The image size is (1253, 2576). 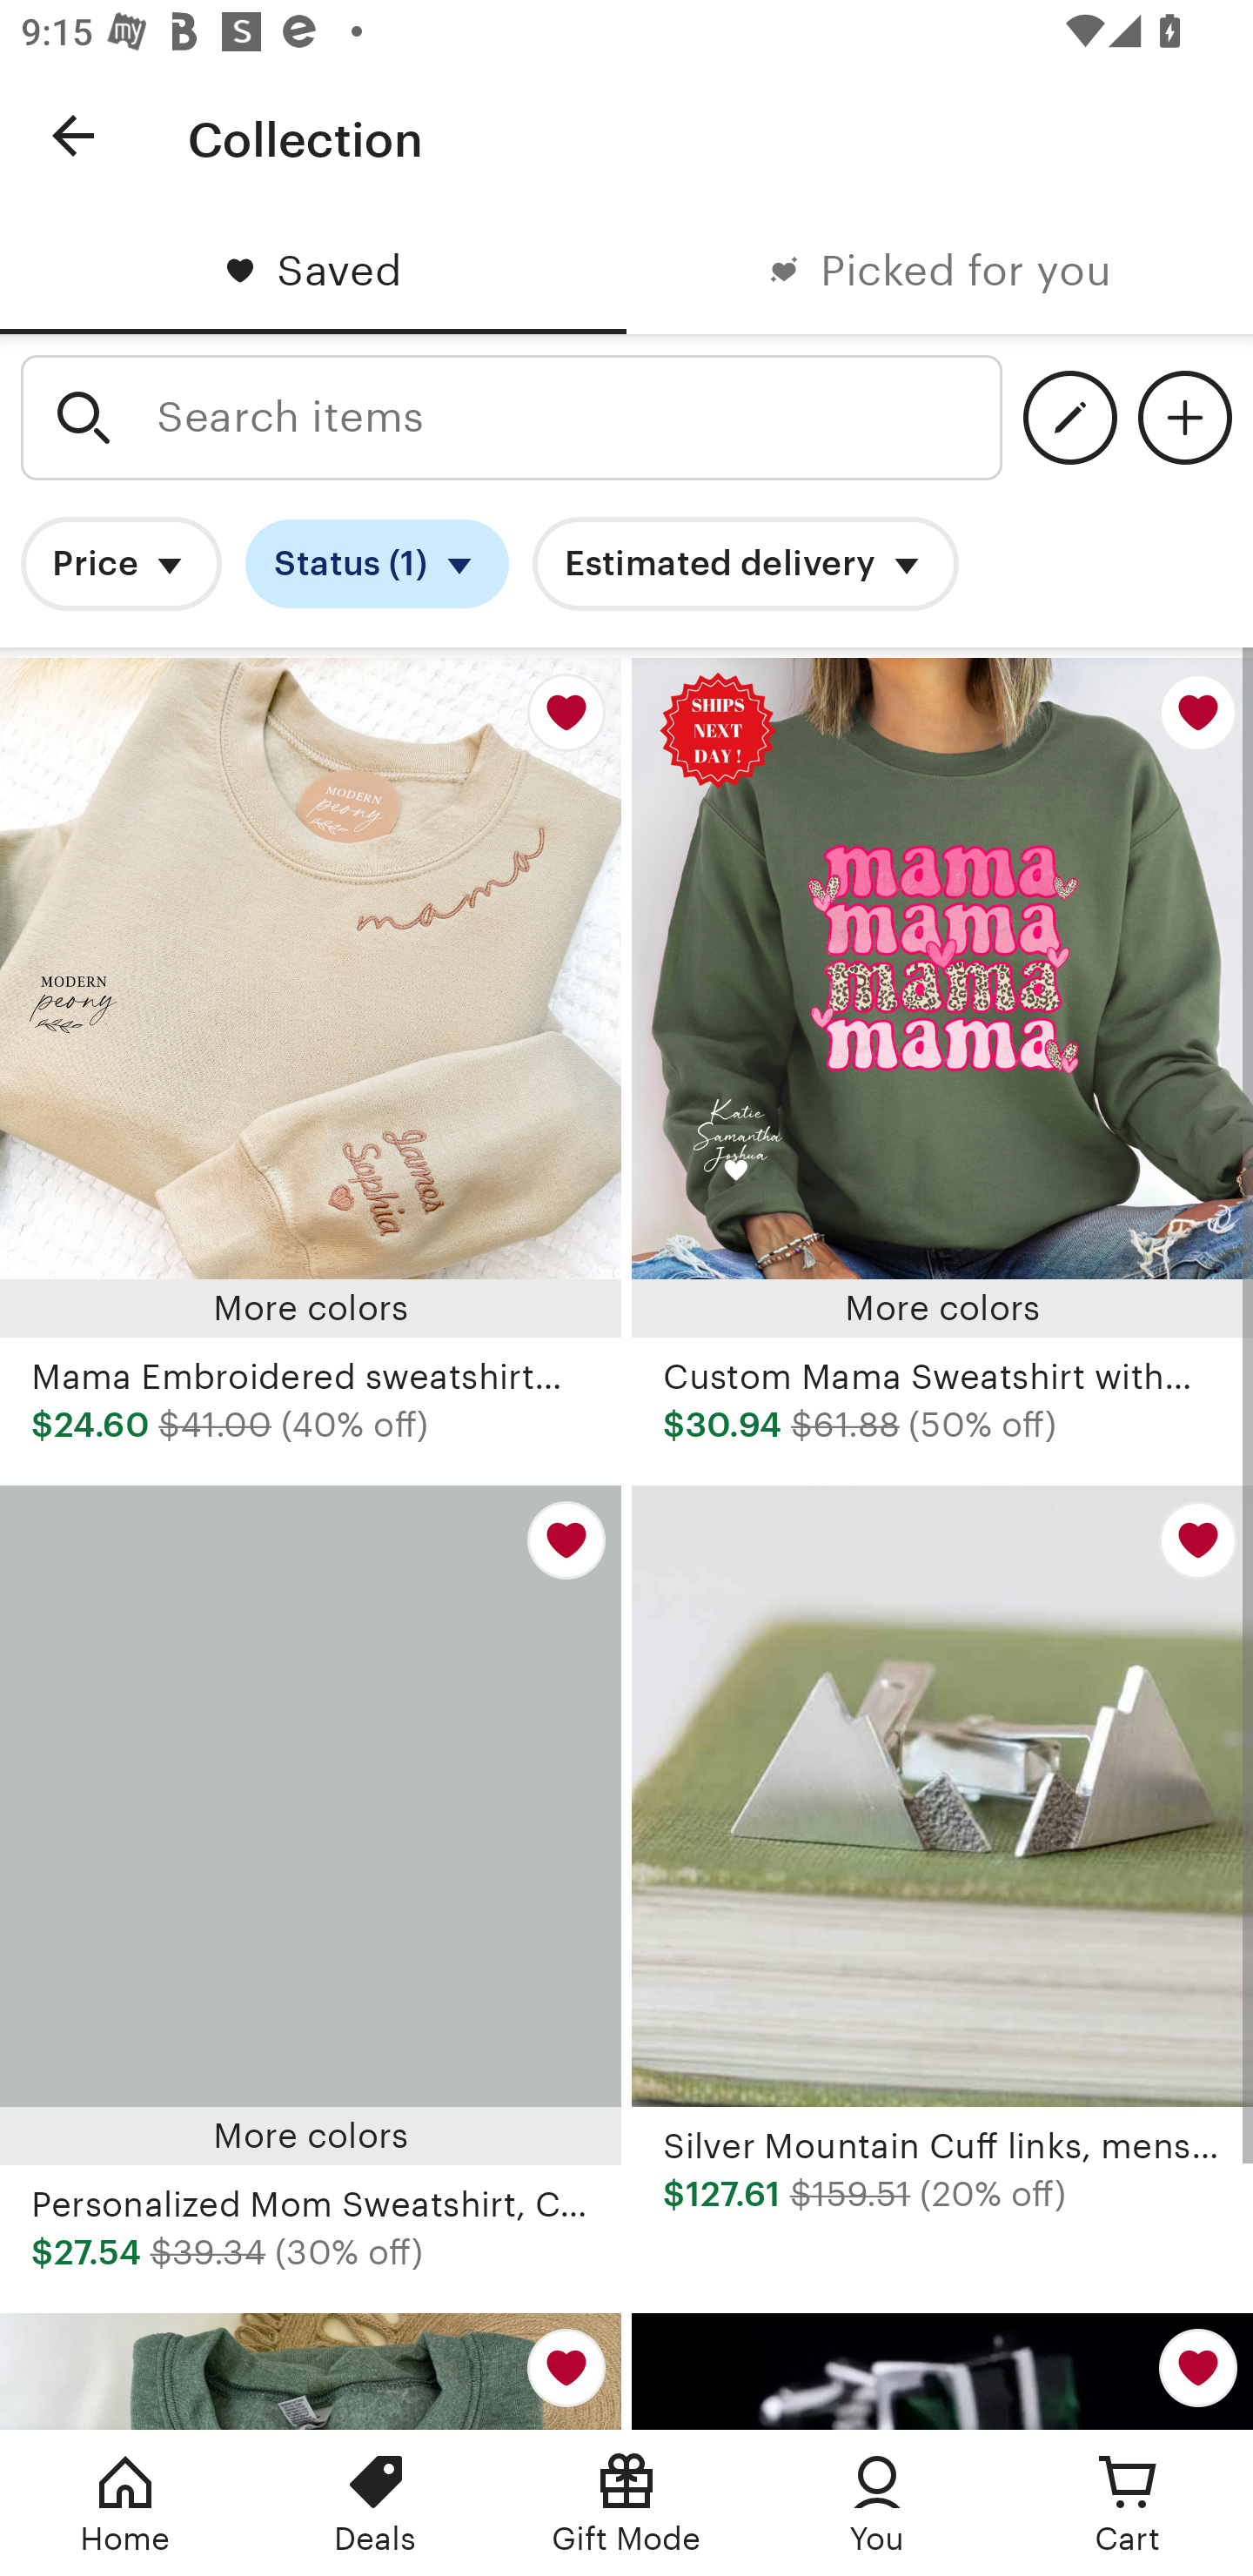 I want to click on Price, so click(x=121, y=564).